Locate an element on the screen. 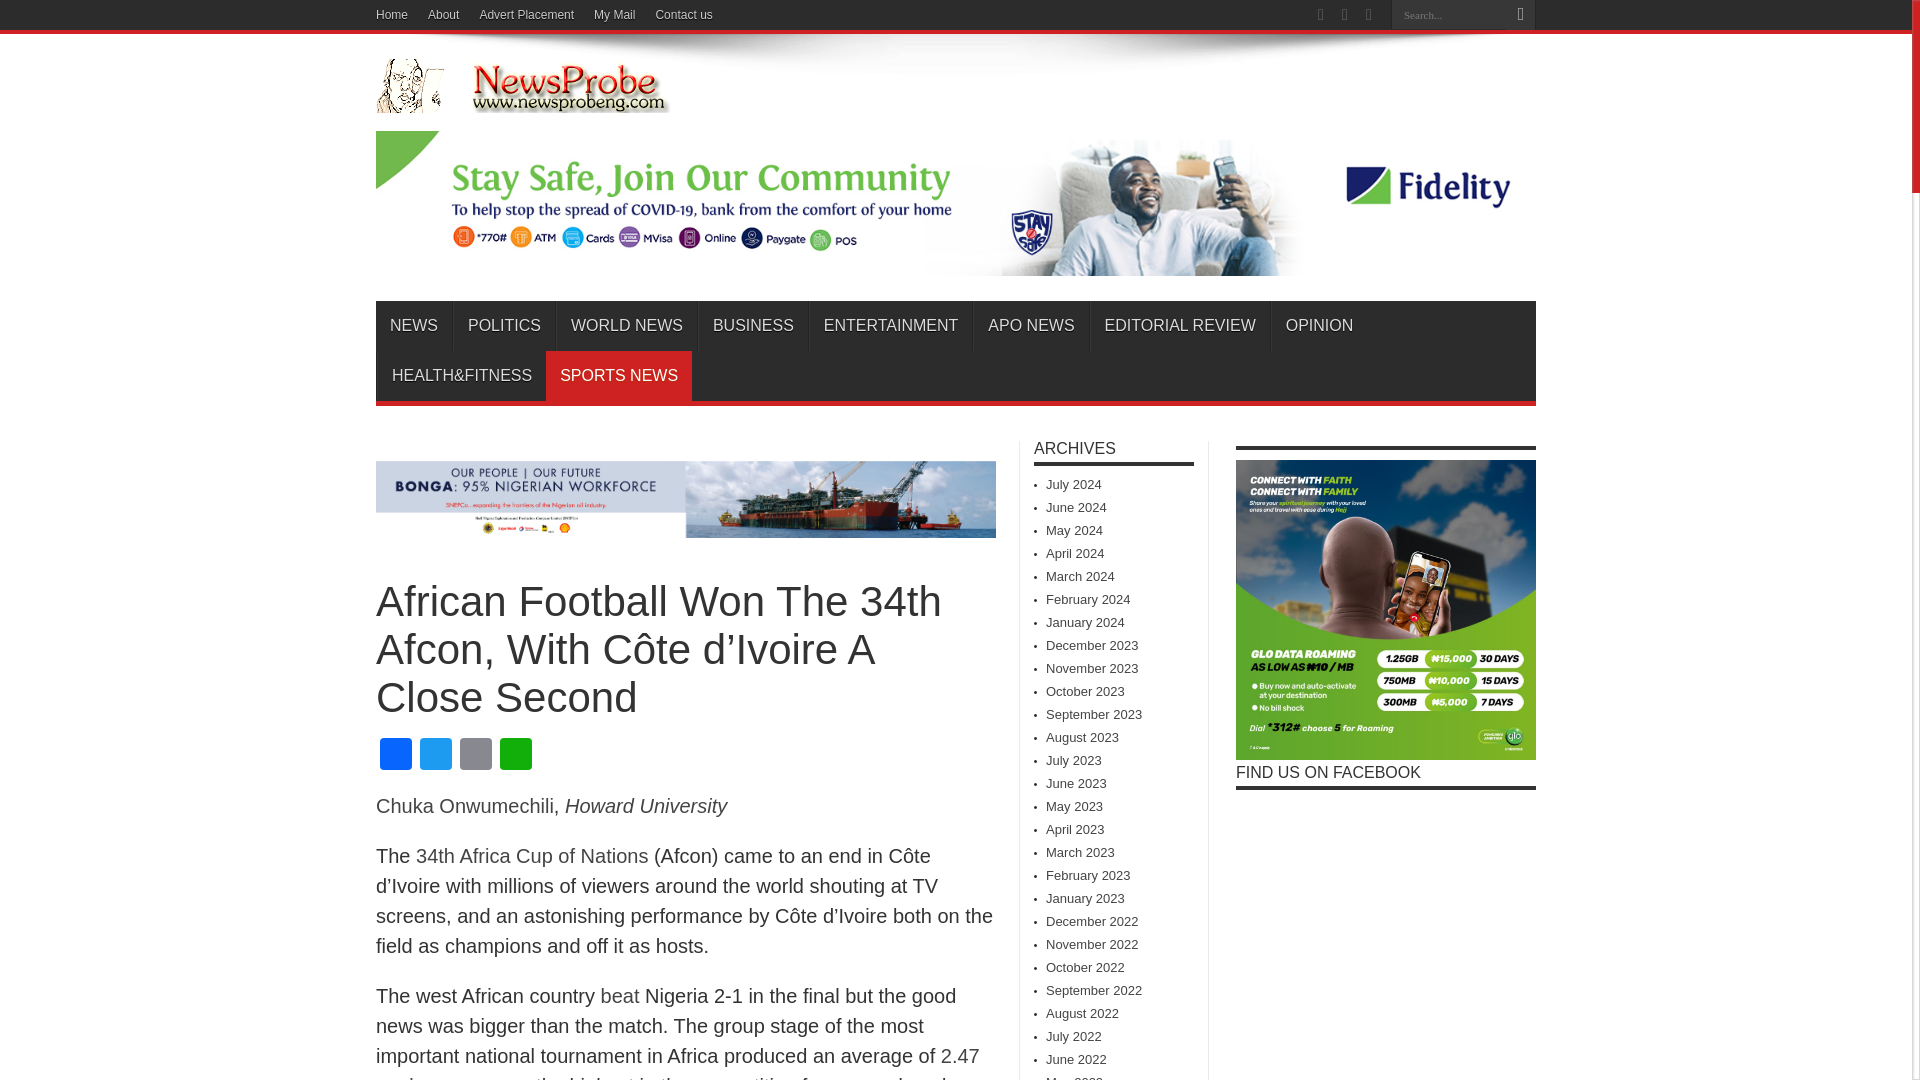 This screenshot has width=1920, height=1080. My Mail is located at coordinates (614, 15).